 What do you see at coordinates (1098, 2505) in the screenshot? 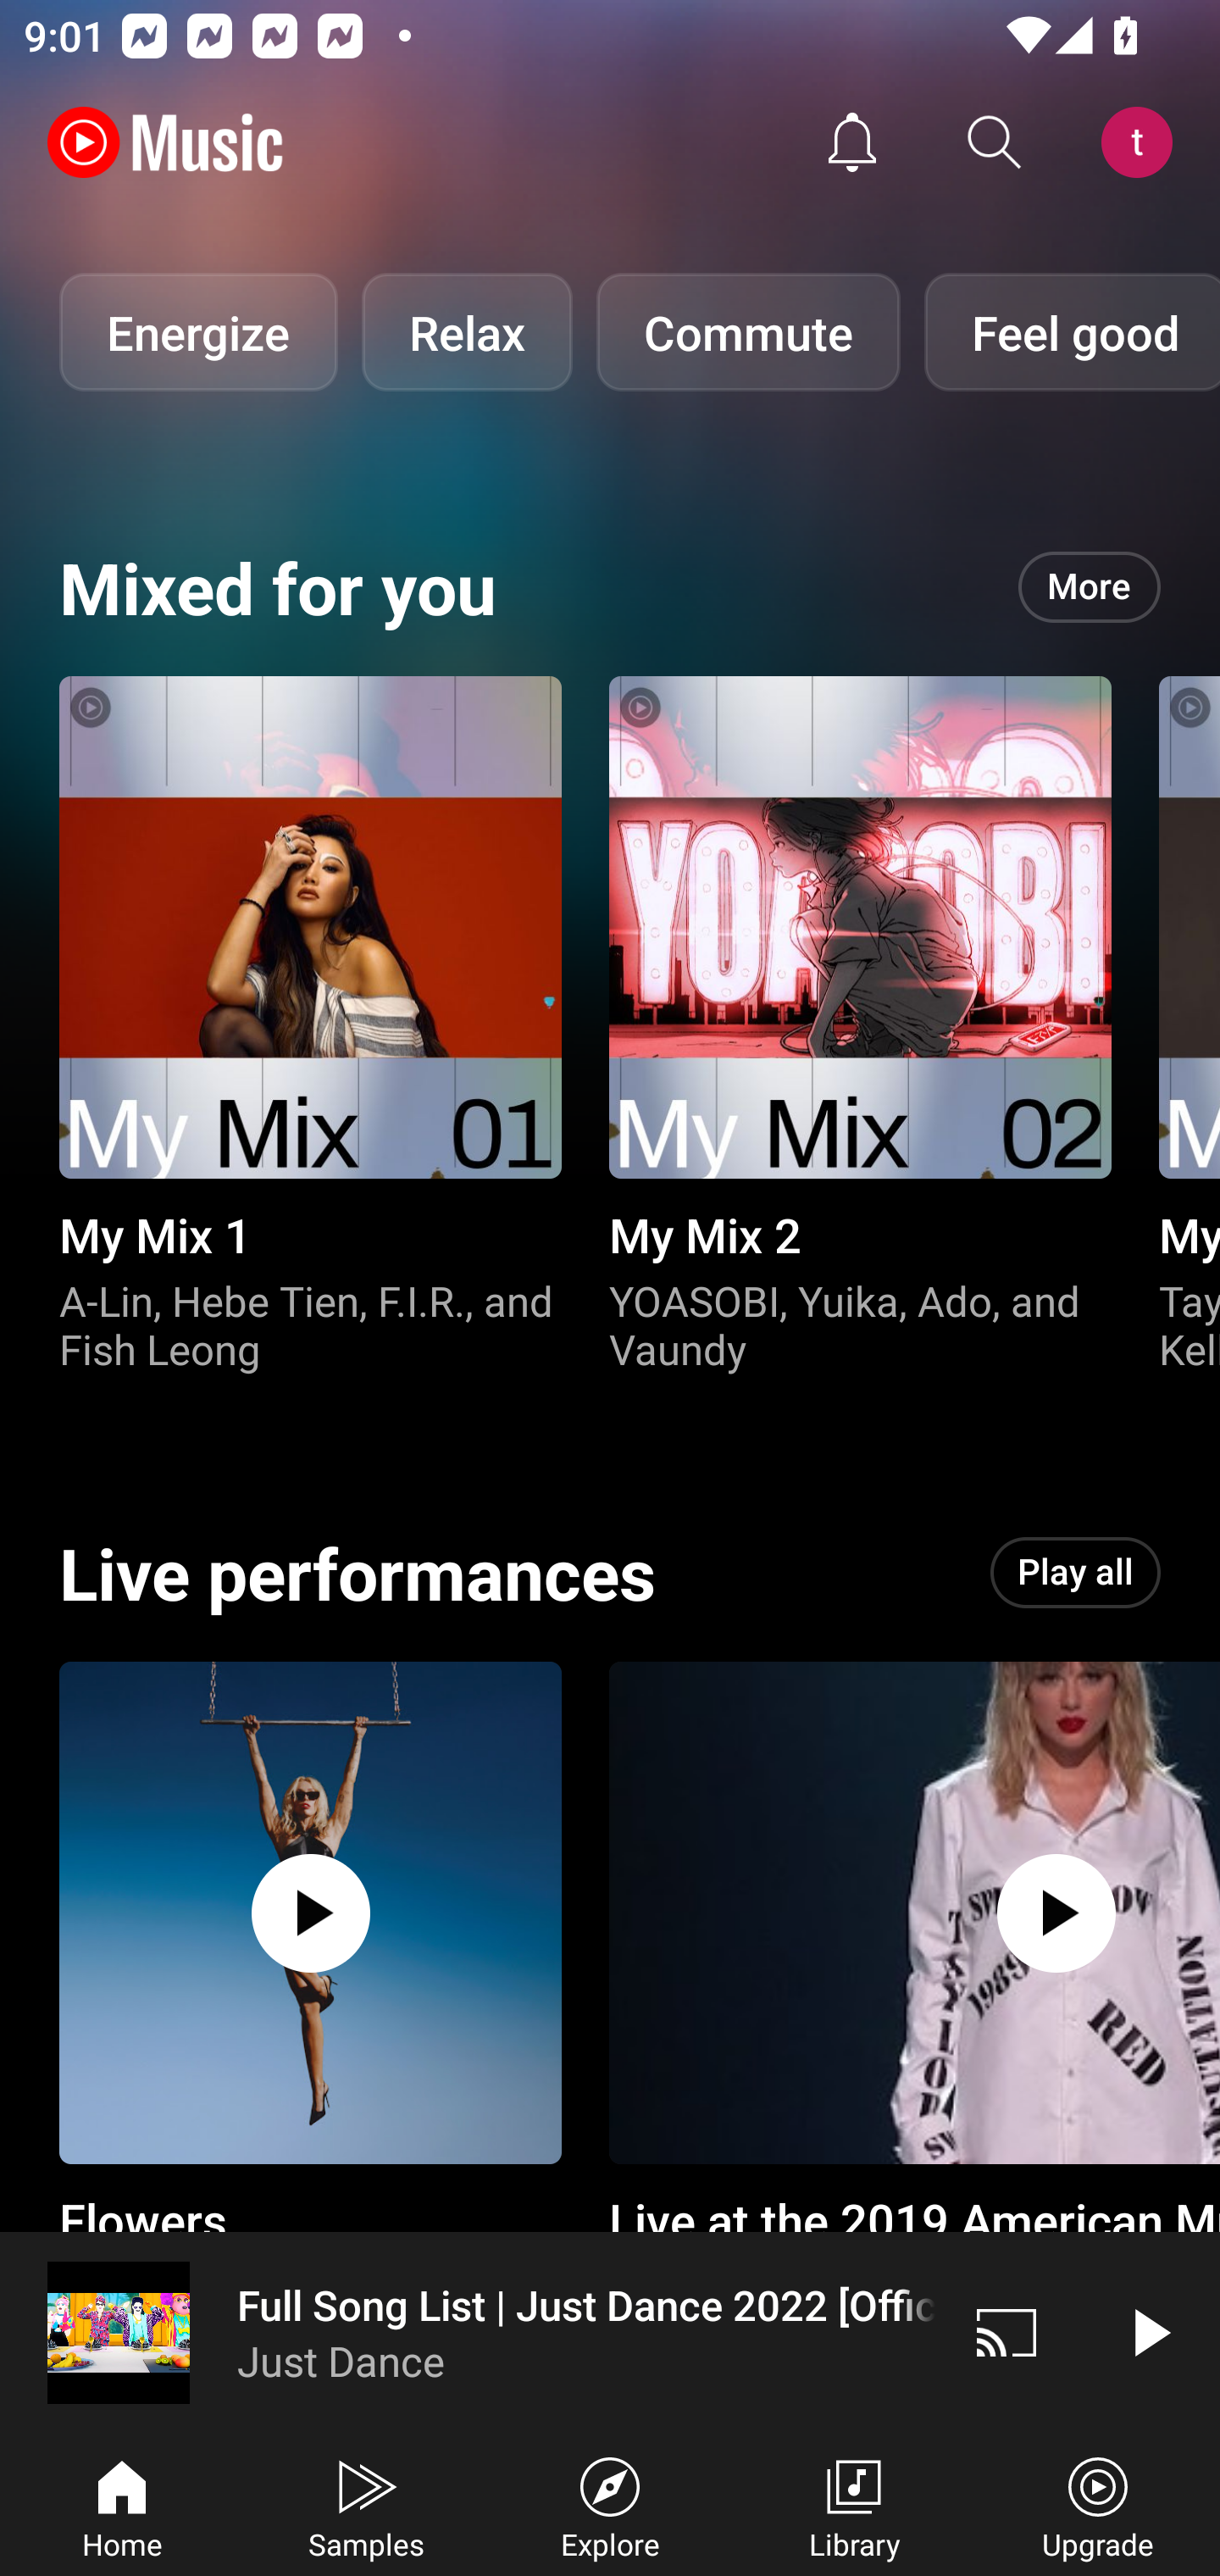
I see `Upgrade` at bounding box center [1098, 2505].